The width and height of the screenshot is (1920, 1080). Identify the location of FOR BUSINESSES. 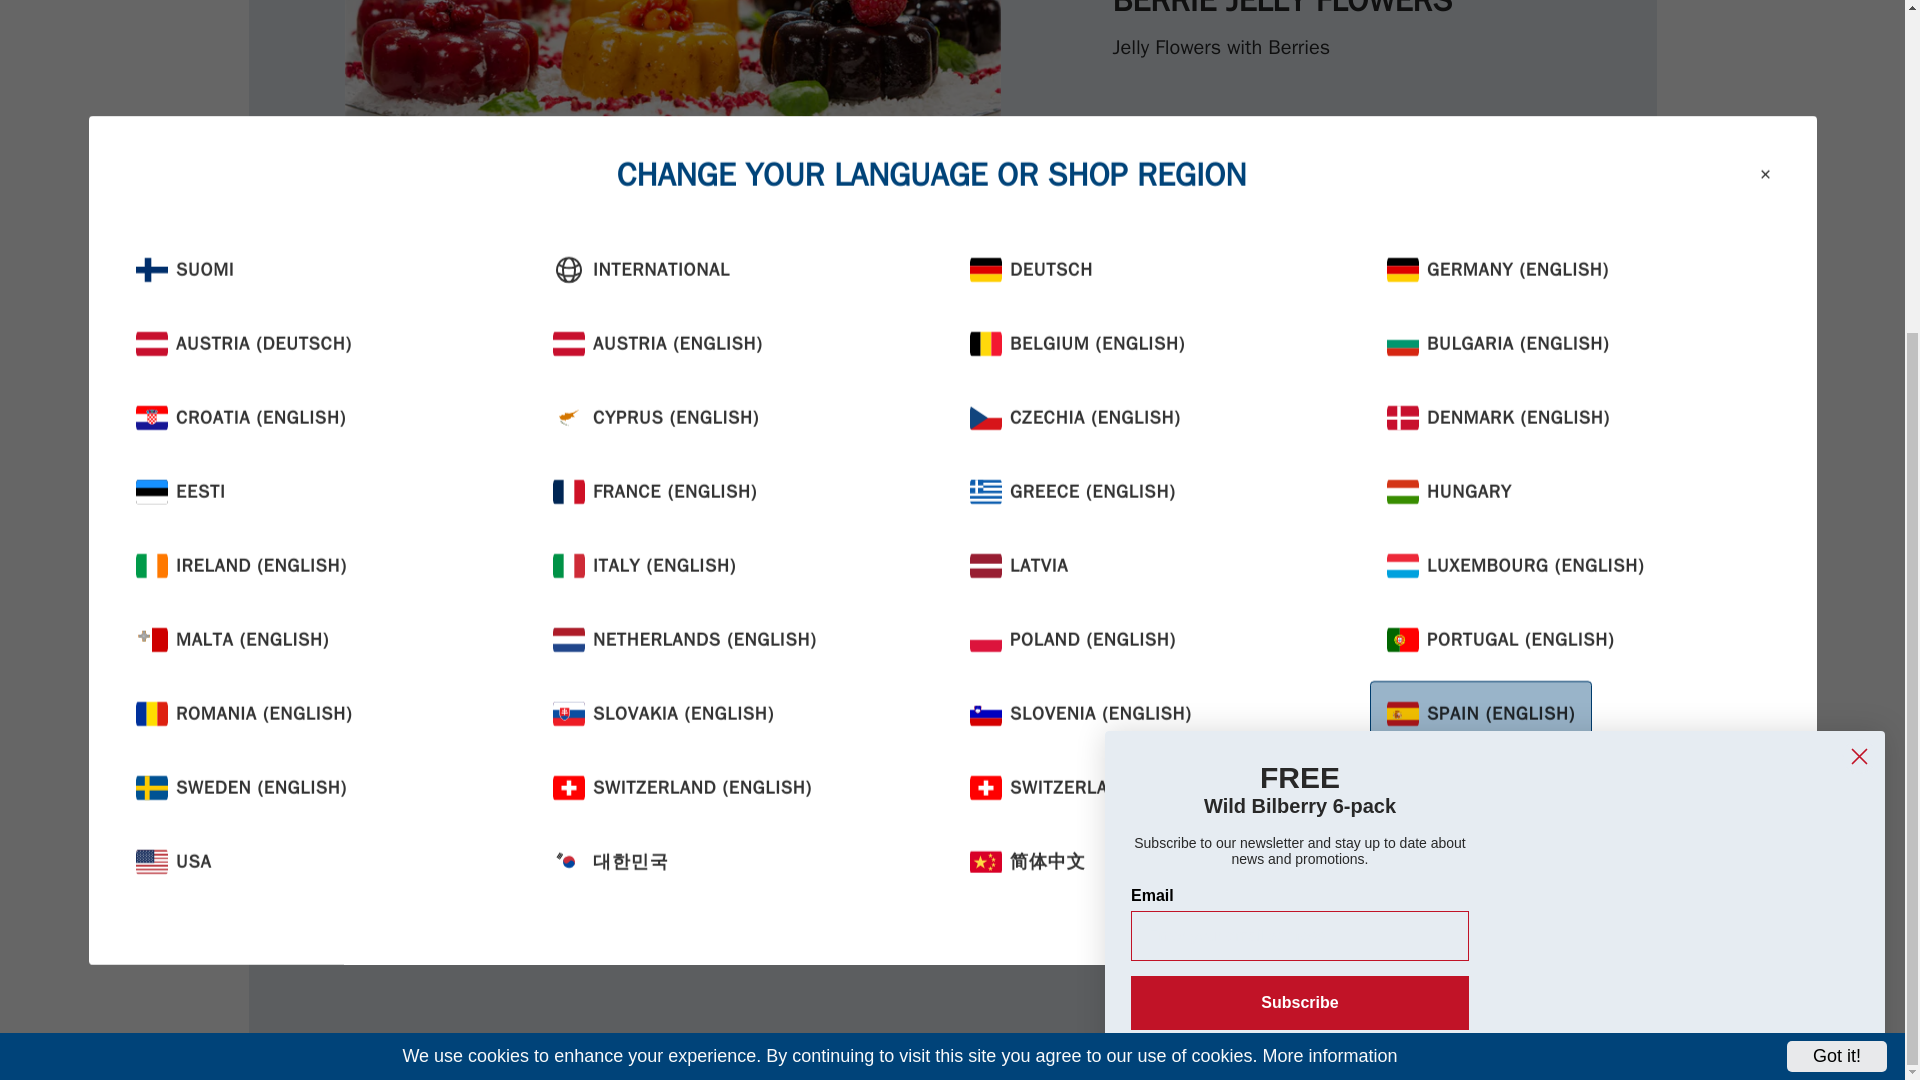
(955, 800).